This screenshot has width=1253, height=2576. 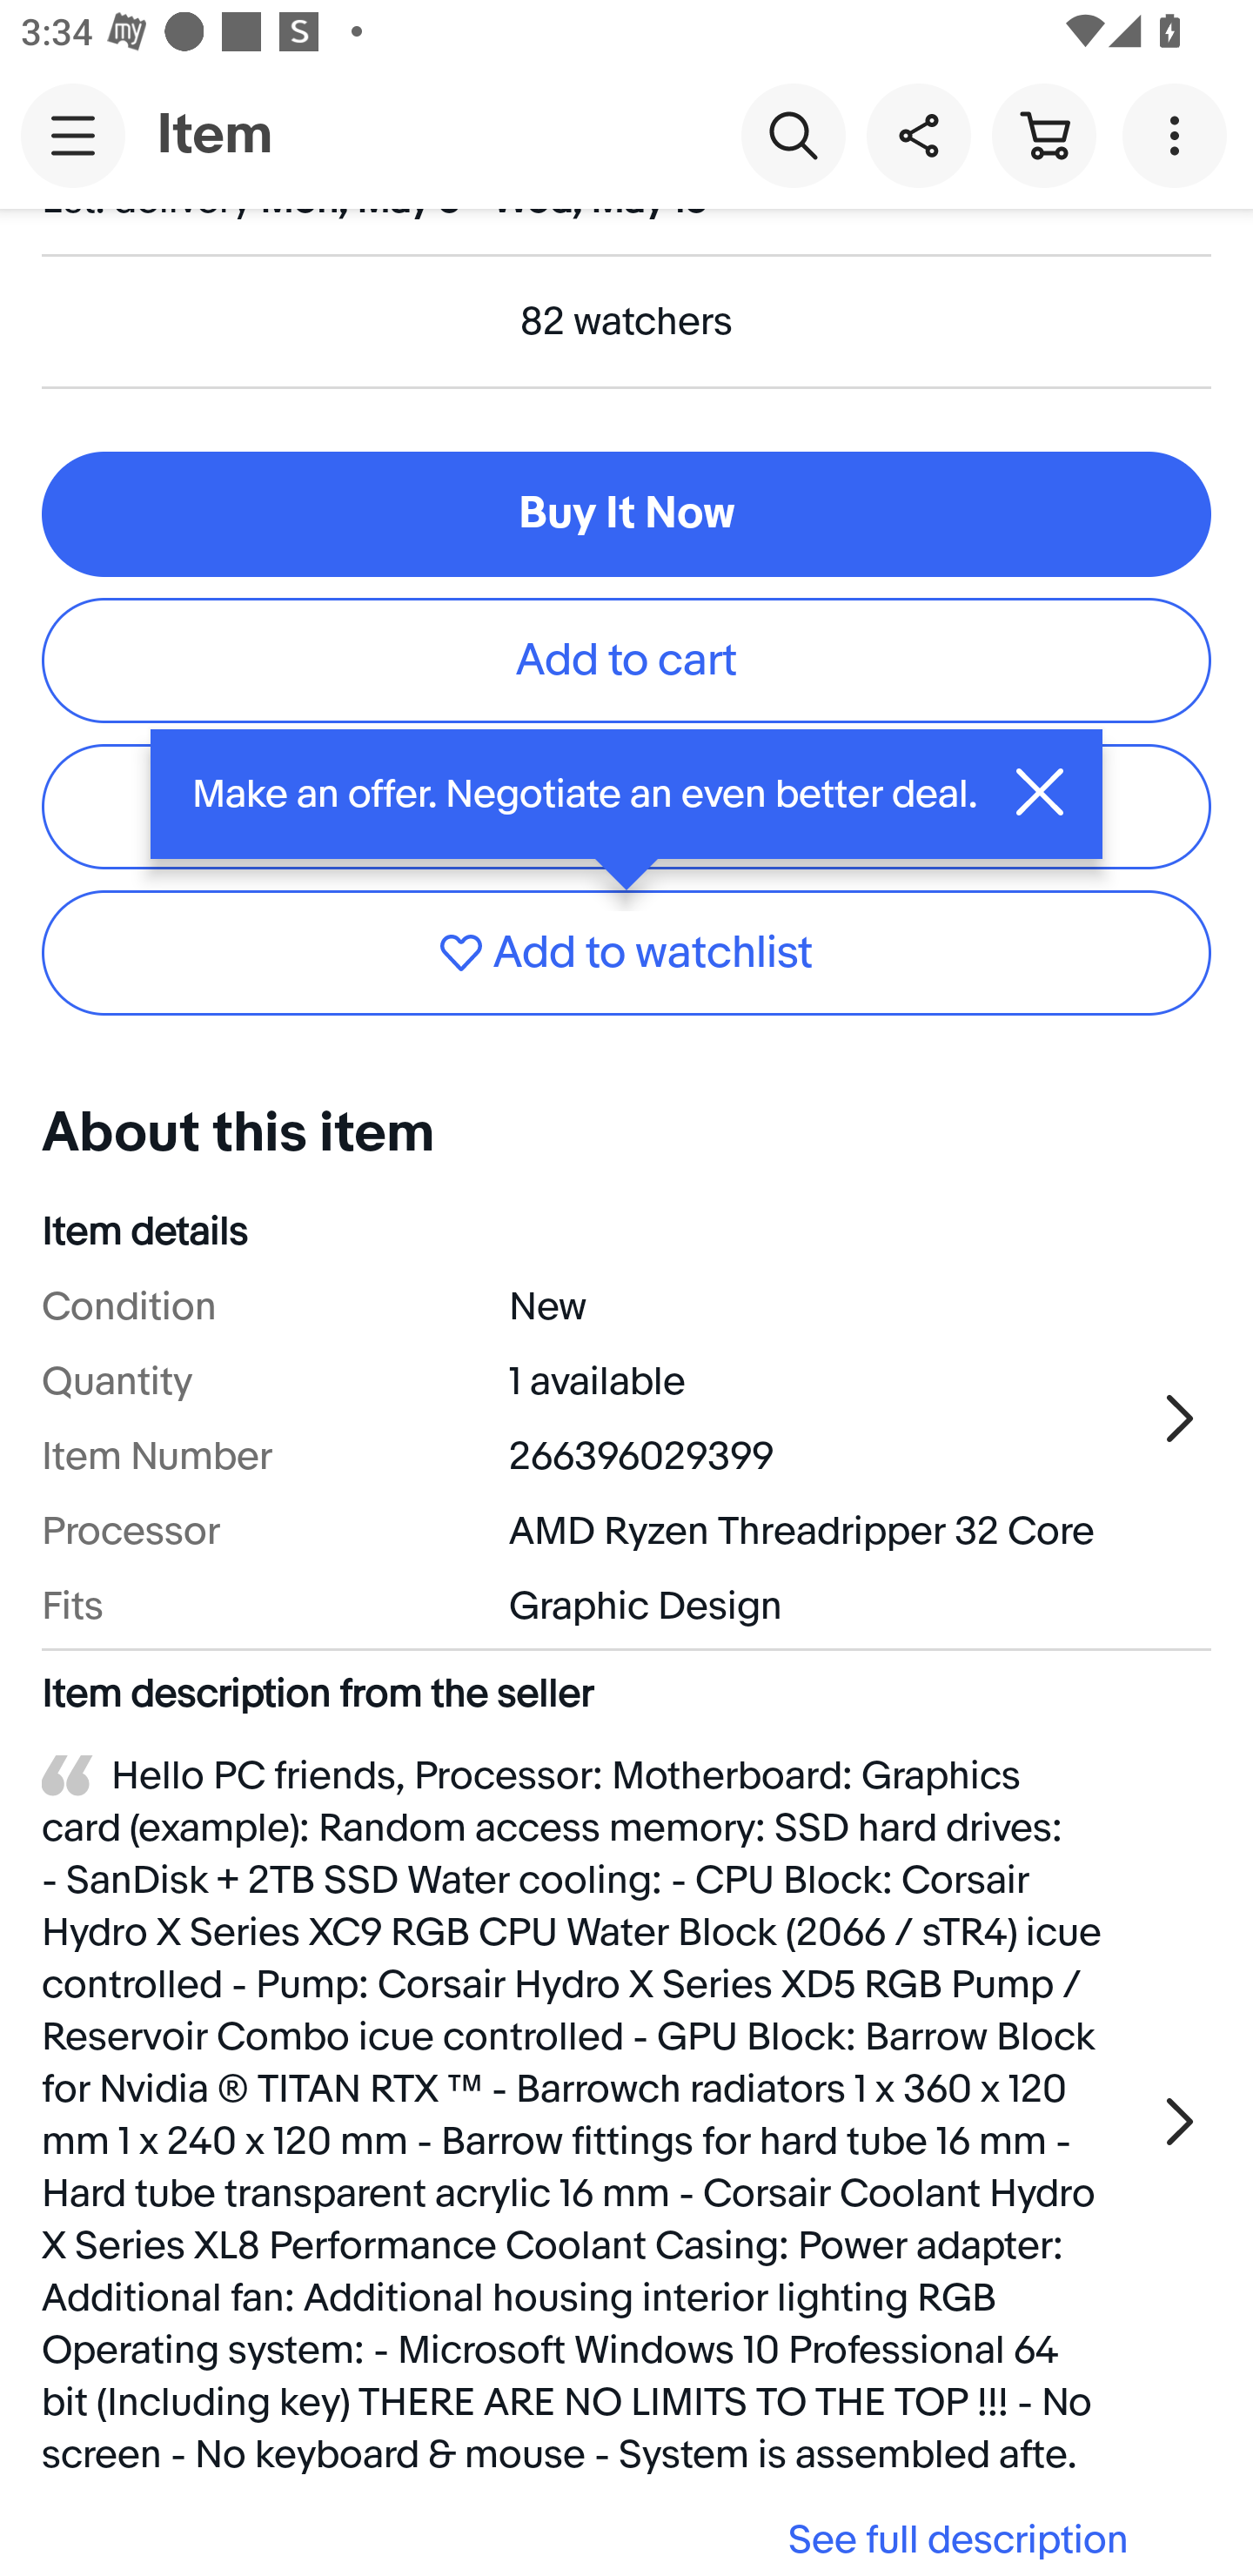 I want to click on Share this item, so click(x=918, y=134).